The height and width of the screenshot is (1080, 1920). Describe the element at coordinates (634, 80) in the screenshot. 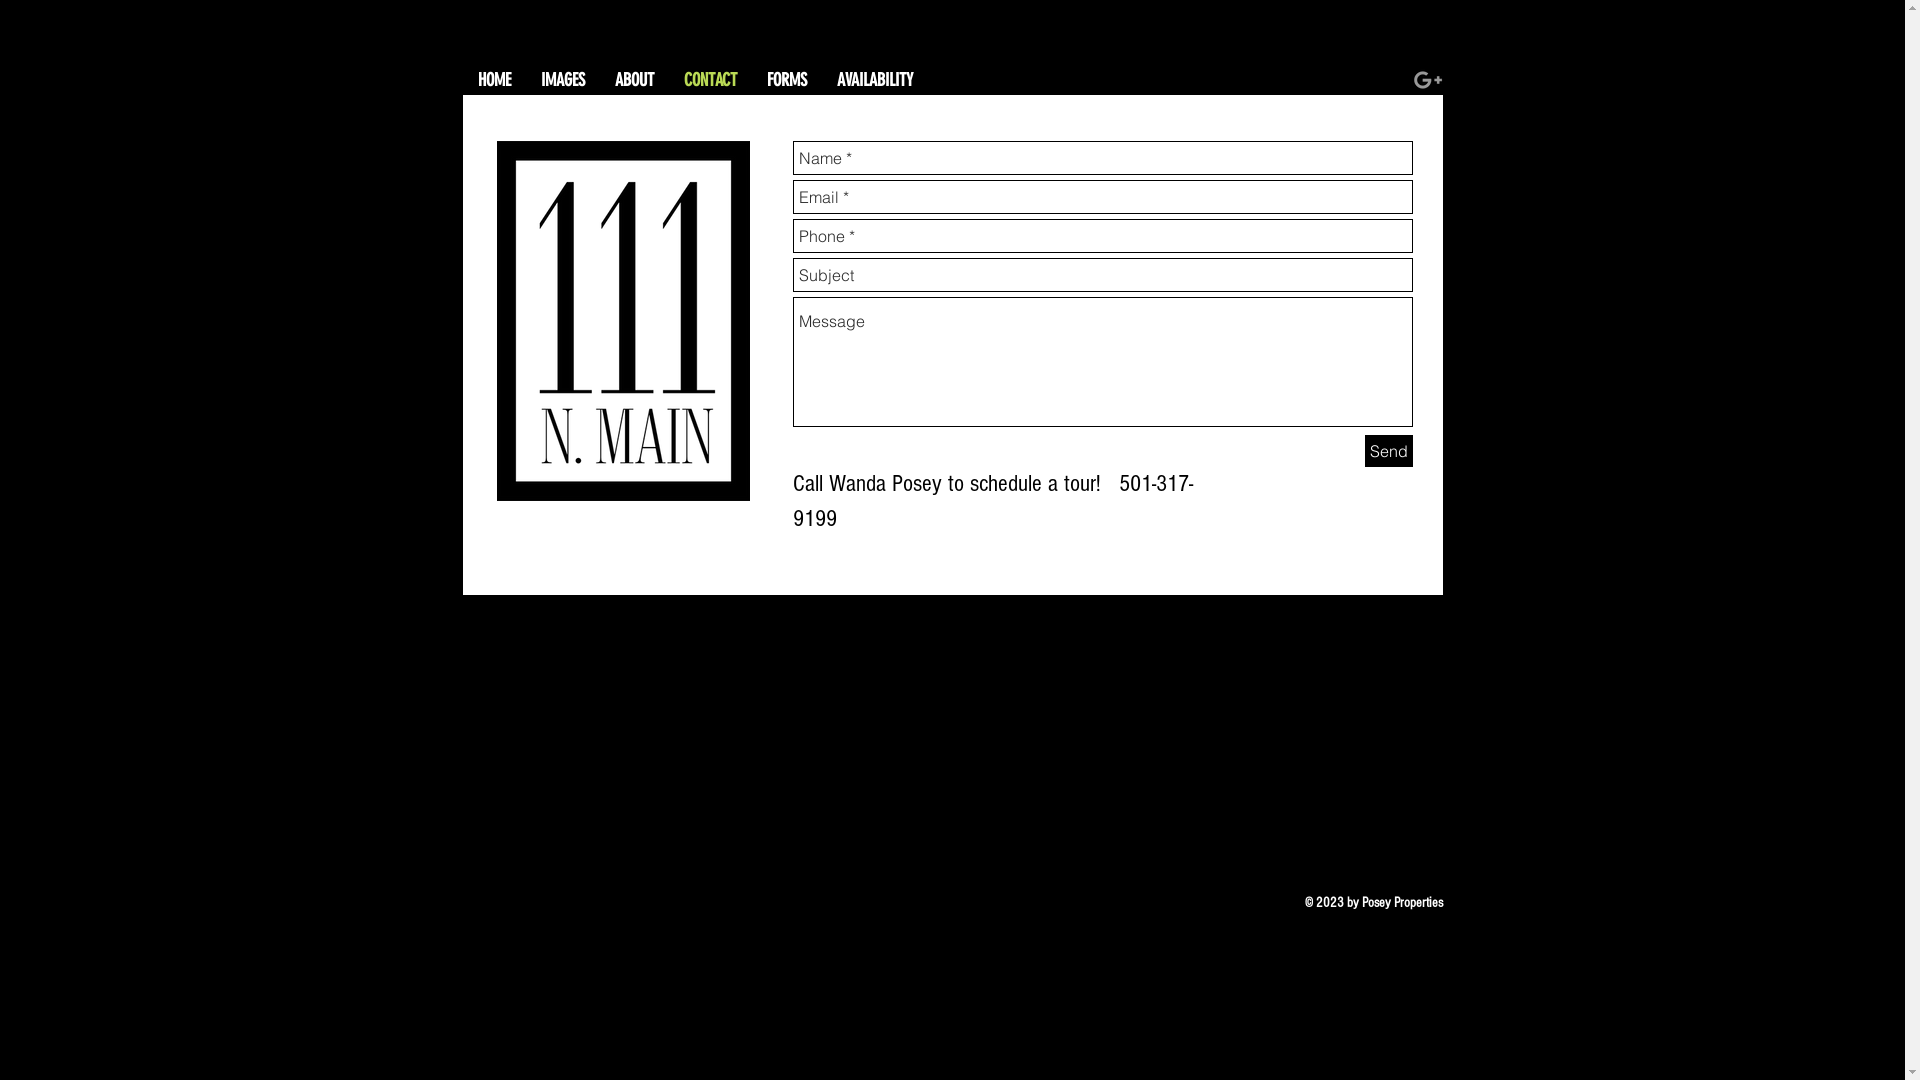

I see `ABOUT` at that location.